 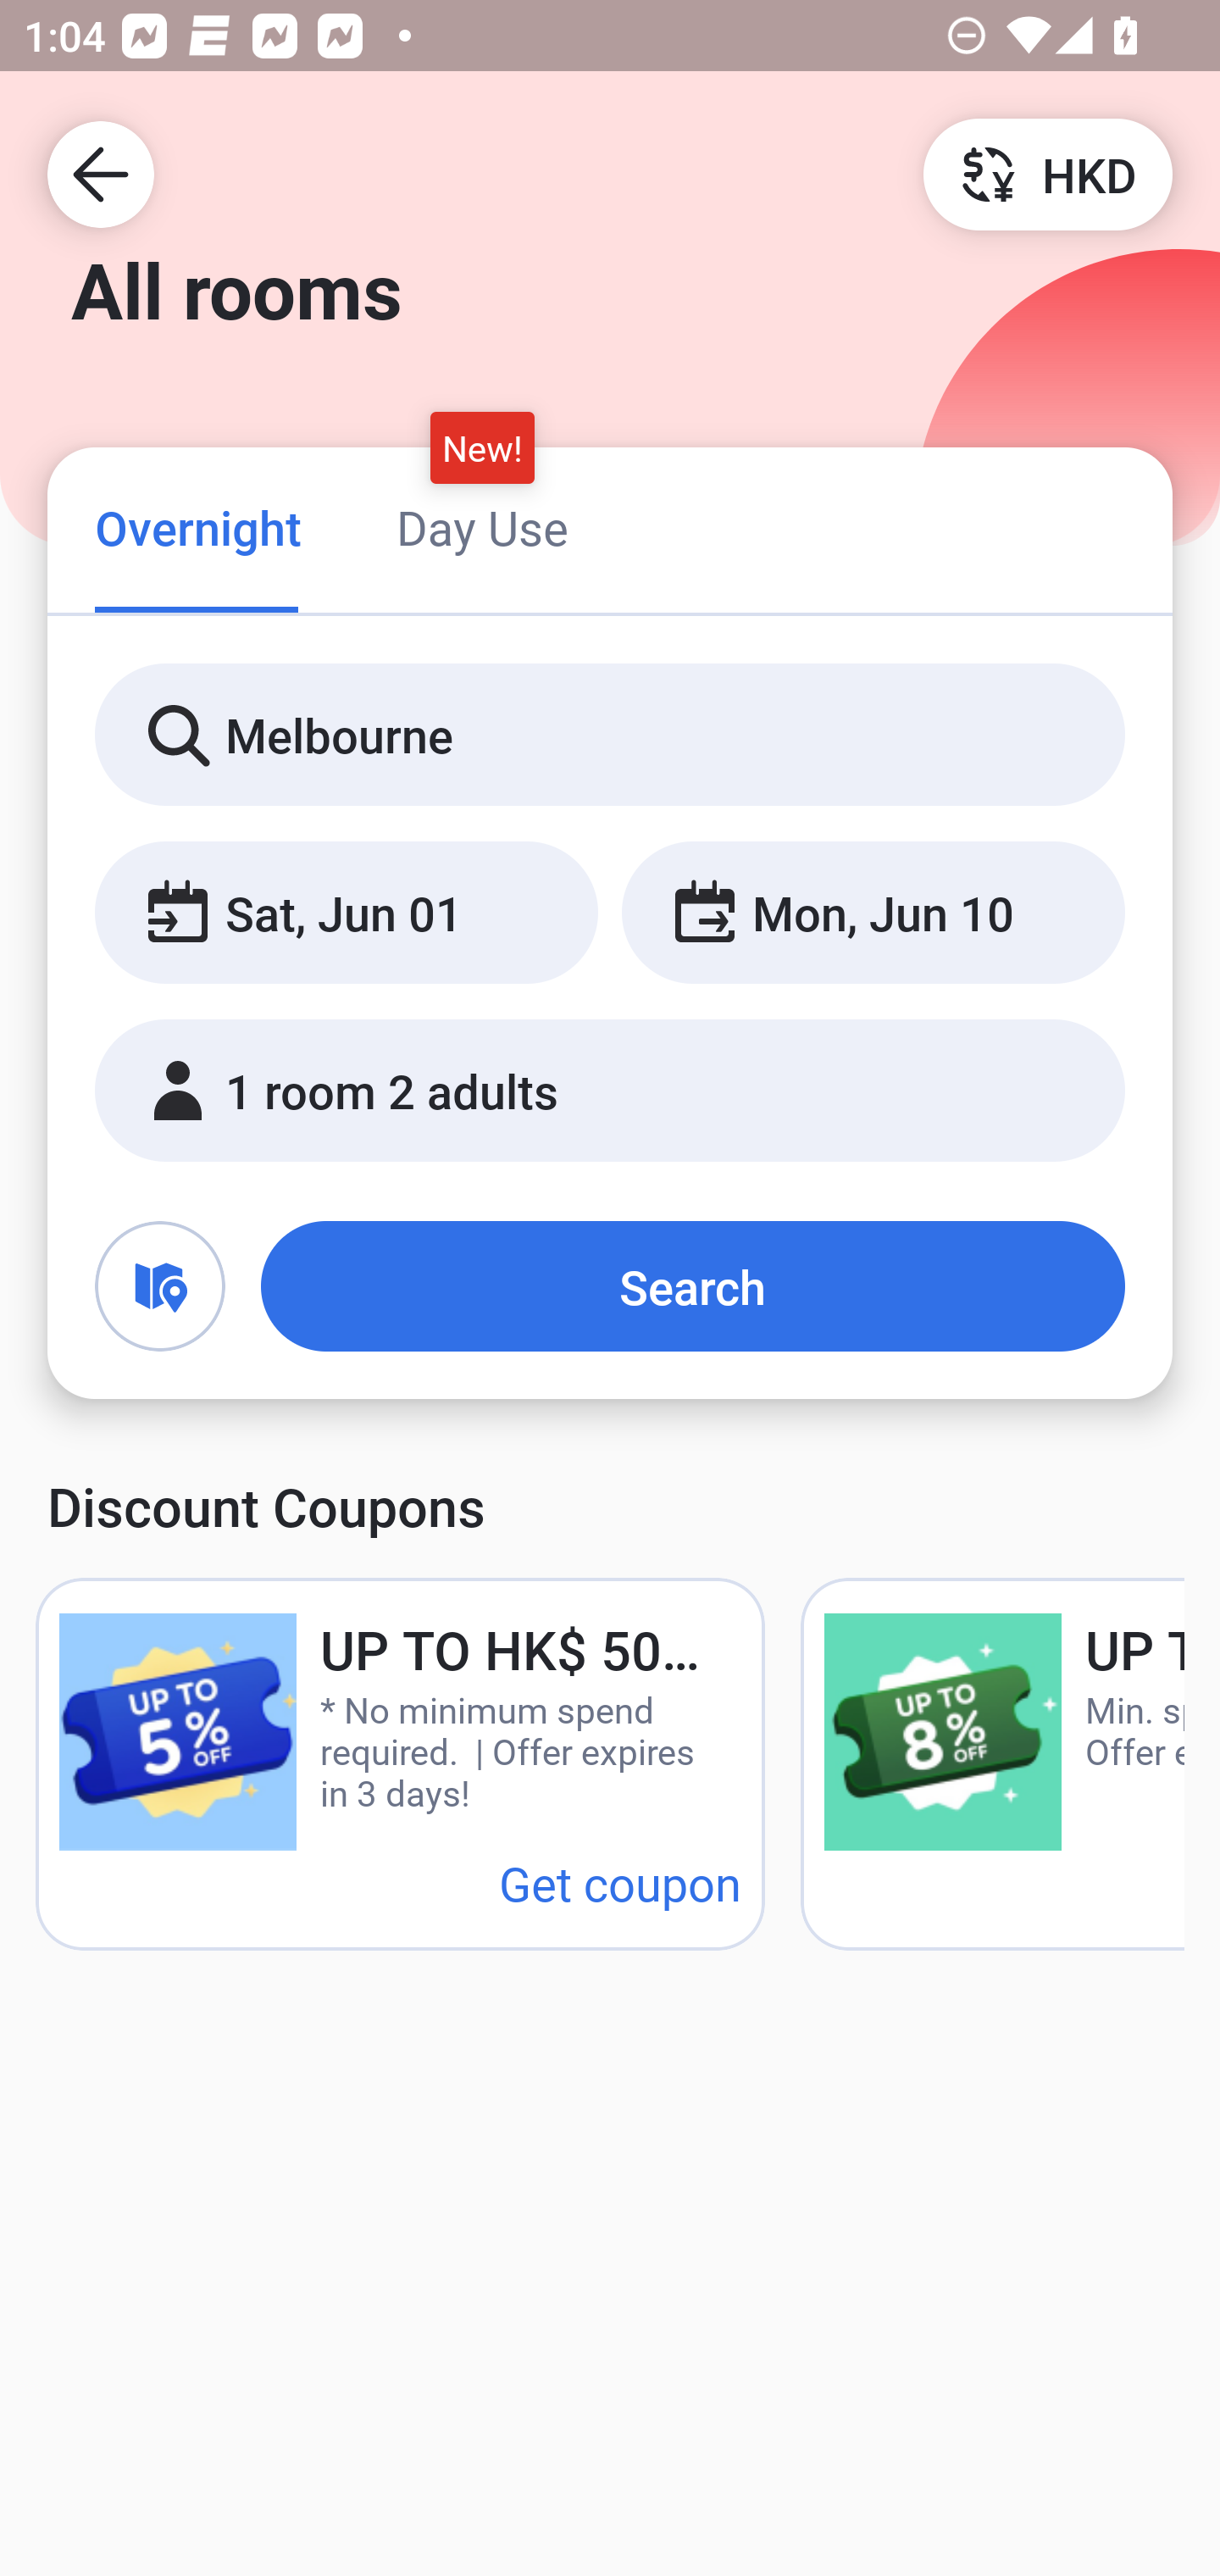 I want to click on New!, so click(x=483, y=447).